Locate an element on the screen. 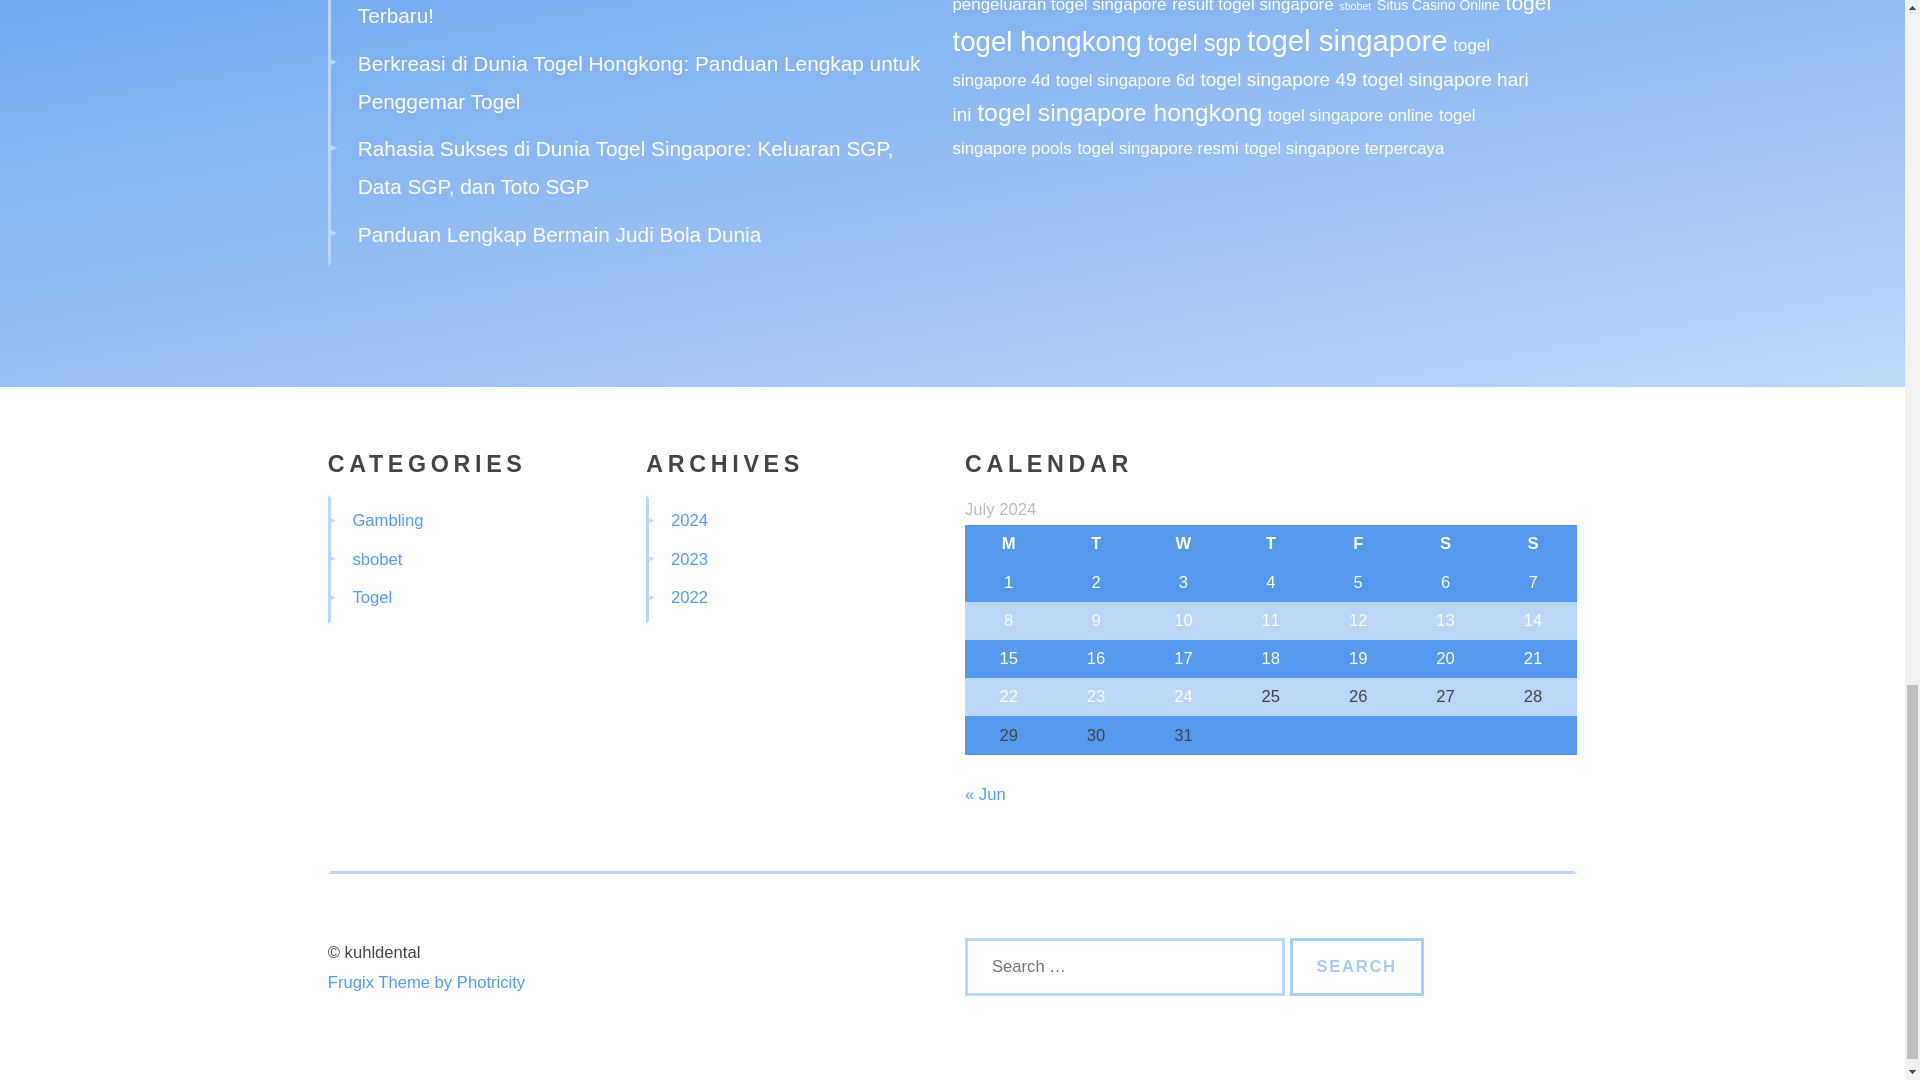  pengeluaran togel singapore is located at coordinates (1058, 7).